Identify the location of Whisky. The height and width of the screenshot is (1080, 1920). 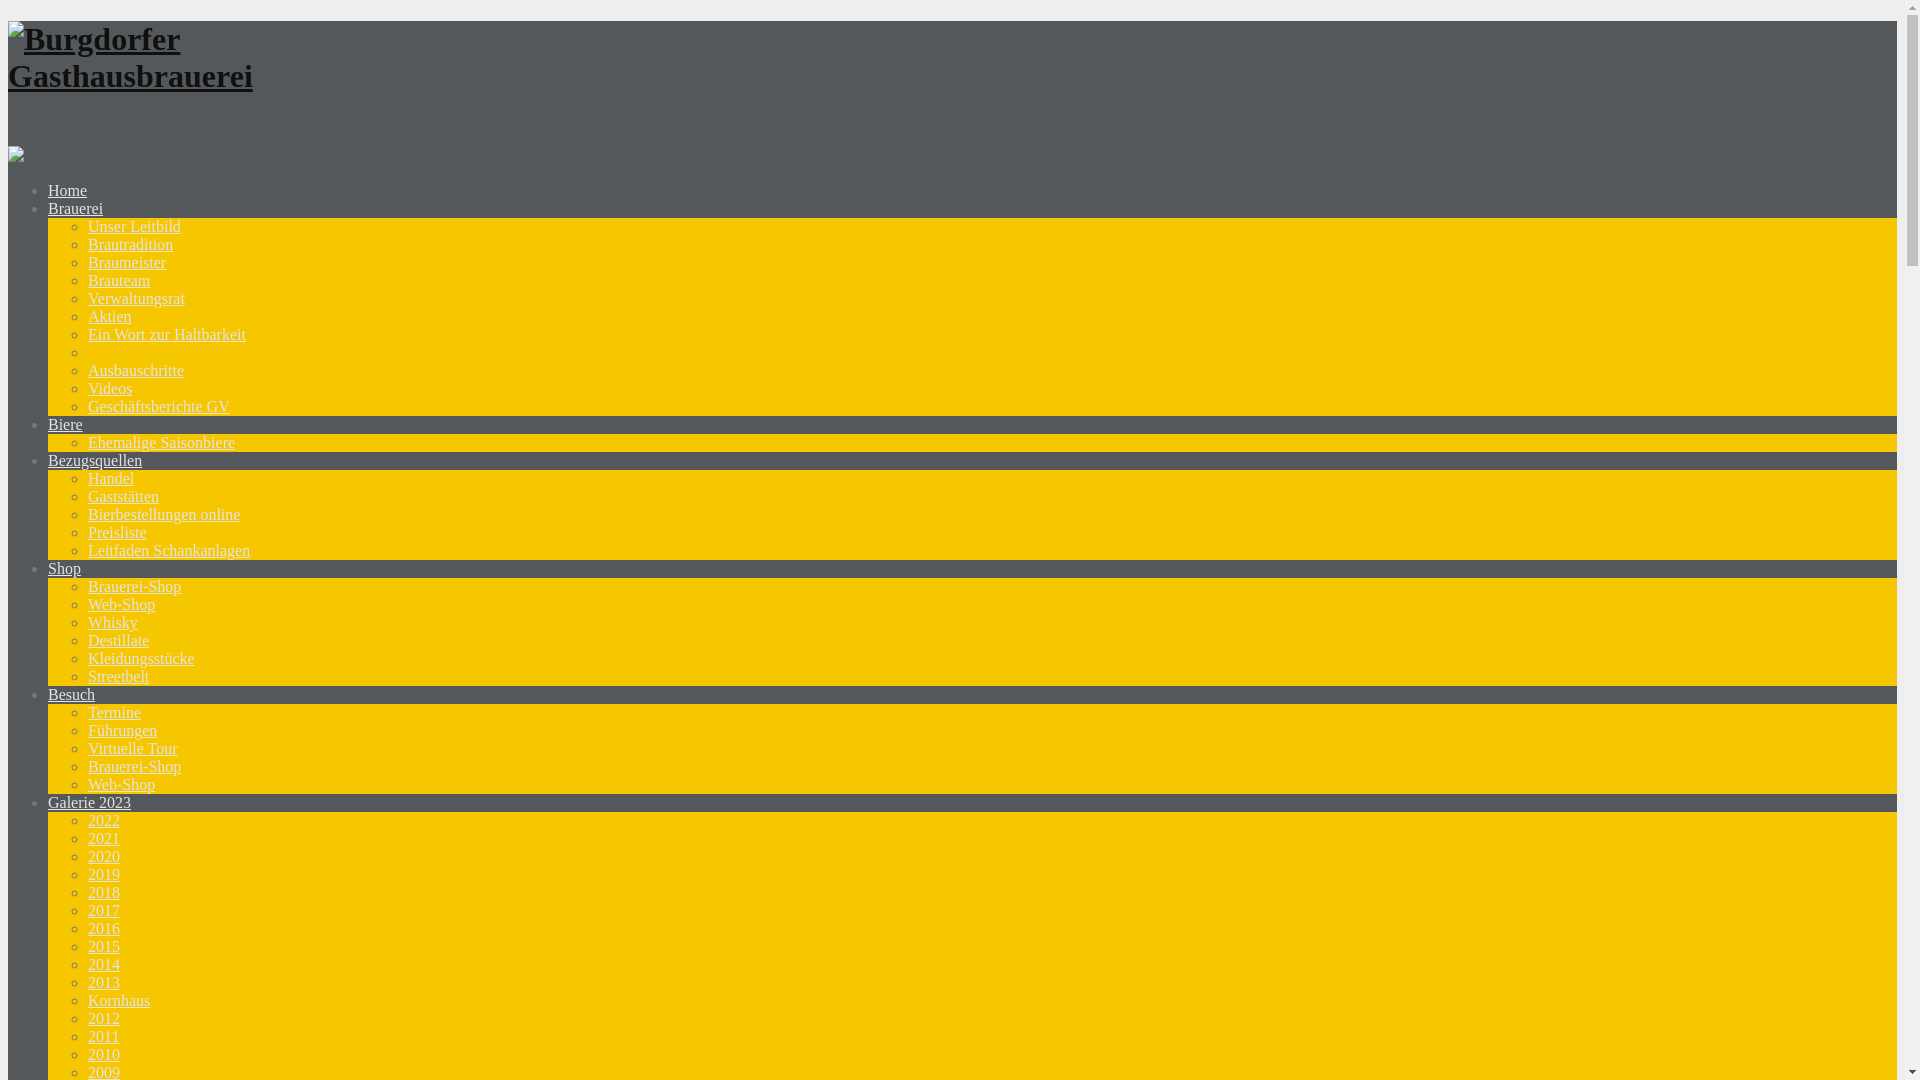
(113, 622).